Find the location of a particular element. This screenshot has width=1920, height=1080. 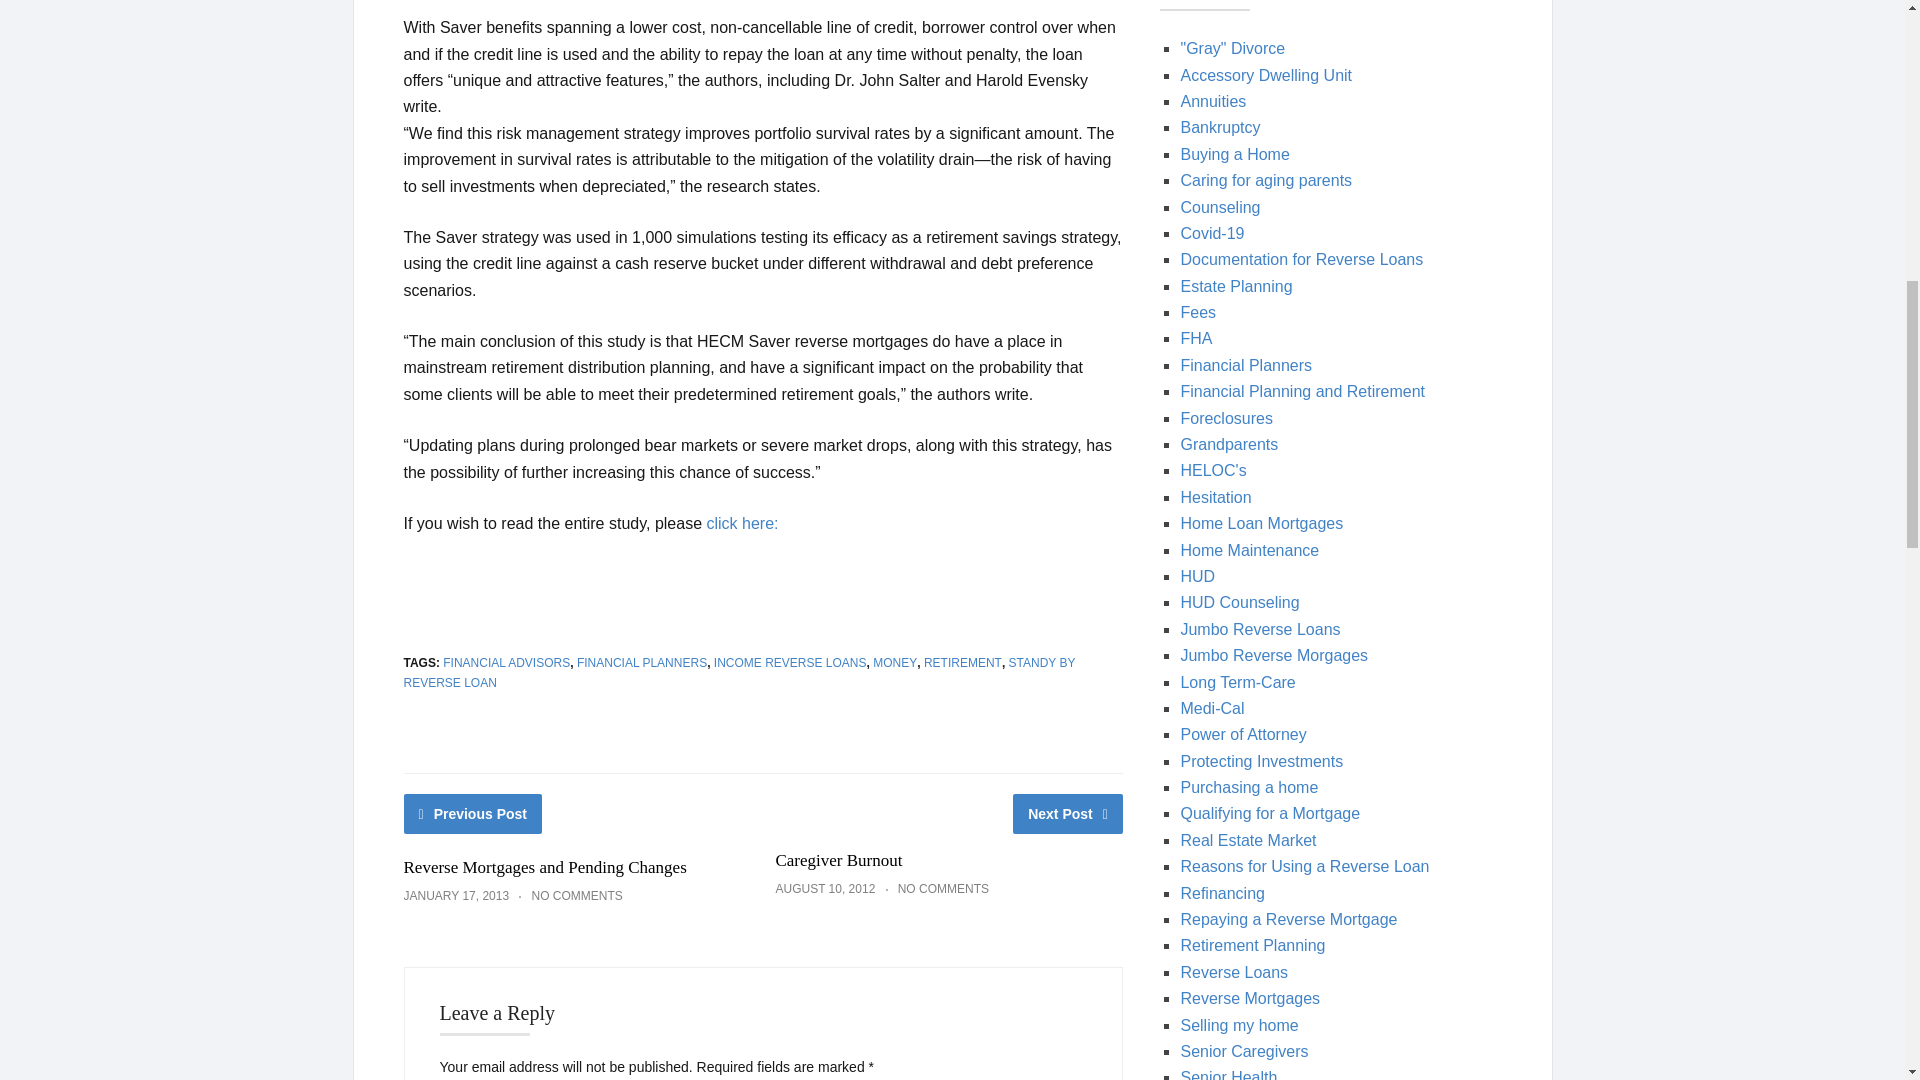

RETIREMENT is located at coordinates (962, 662).